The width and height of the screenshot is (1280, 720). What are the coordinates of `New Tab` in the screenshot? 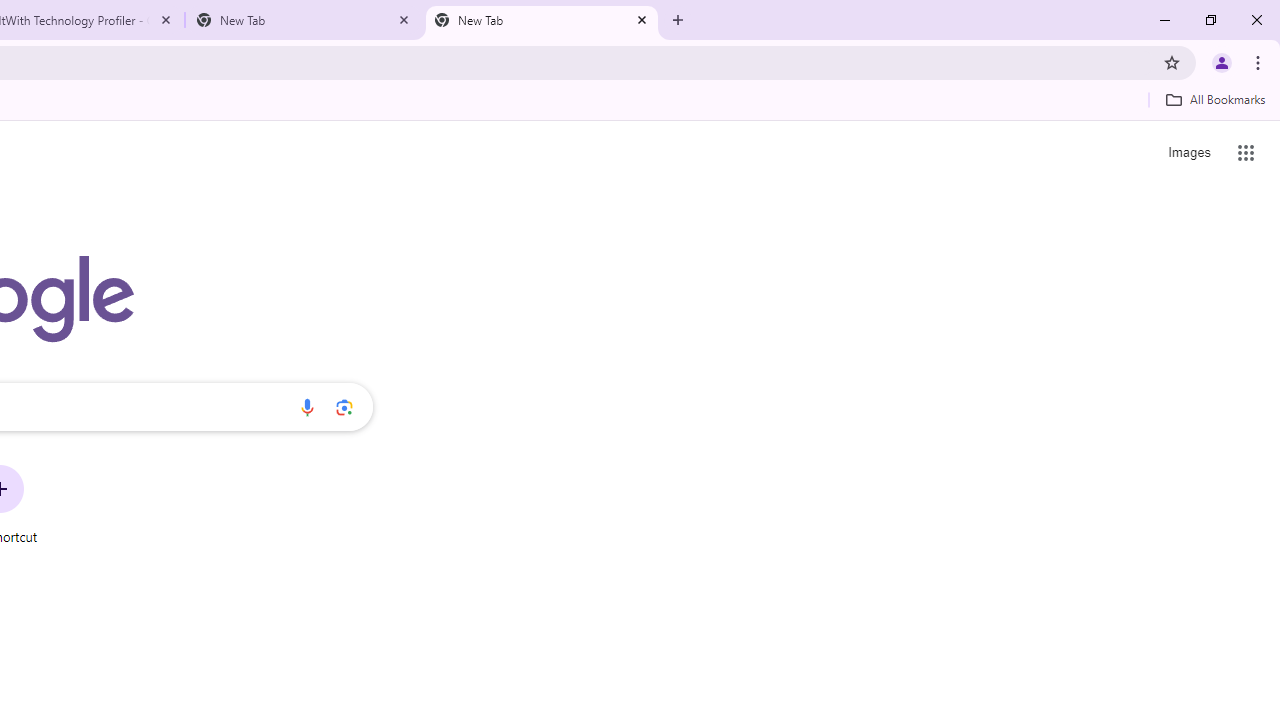 It's located at (541, 20).